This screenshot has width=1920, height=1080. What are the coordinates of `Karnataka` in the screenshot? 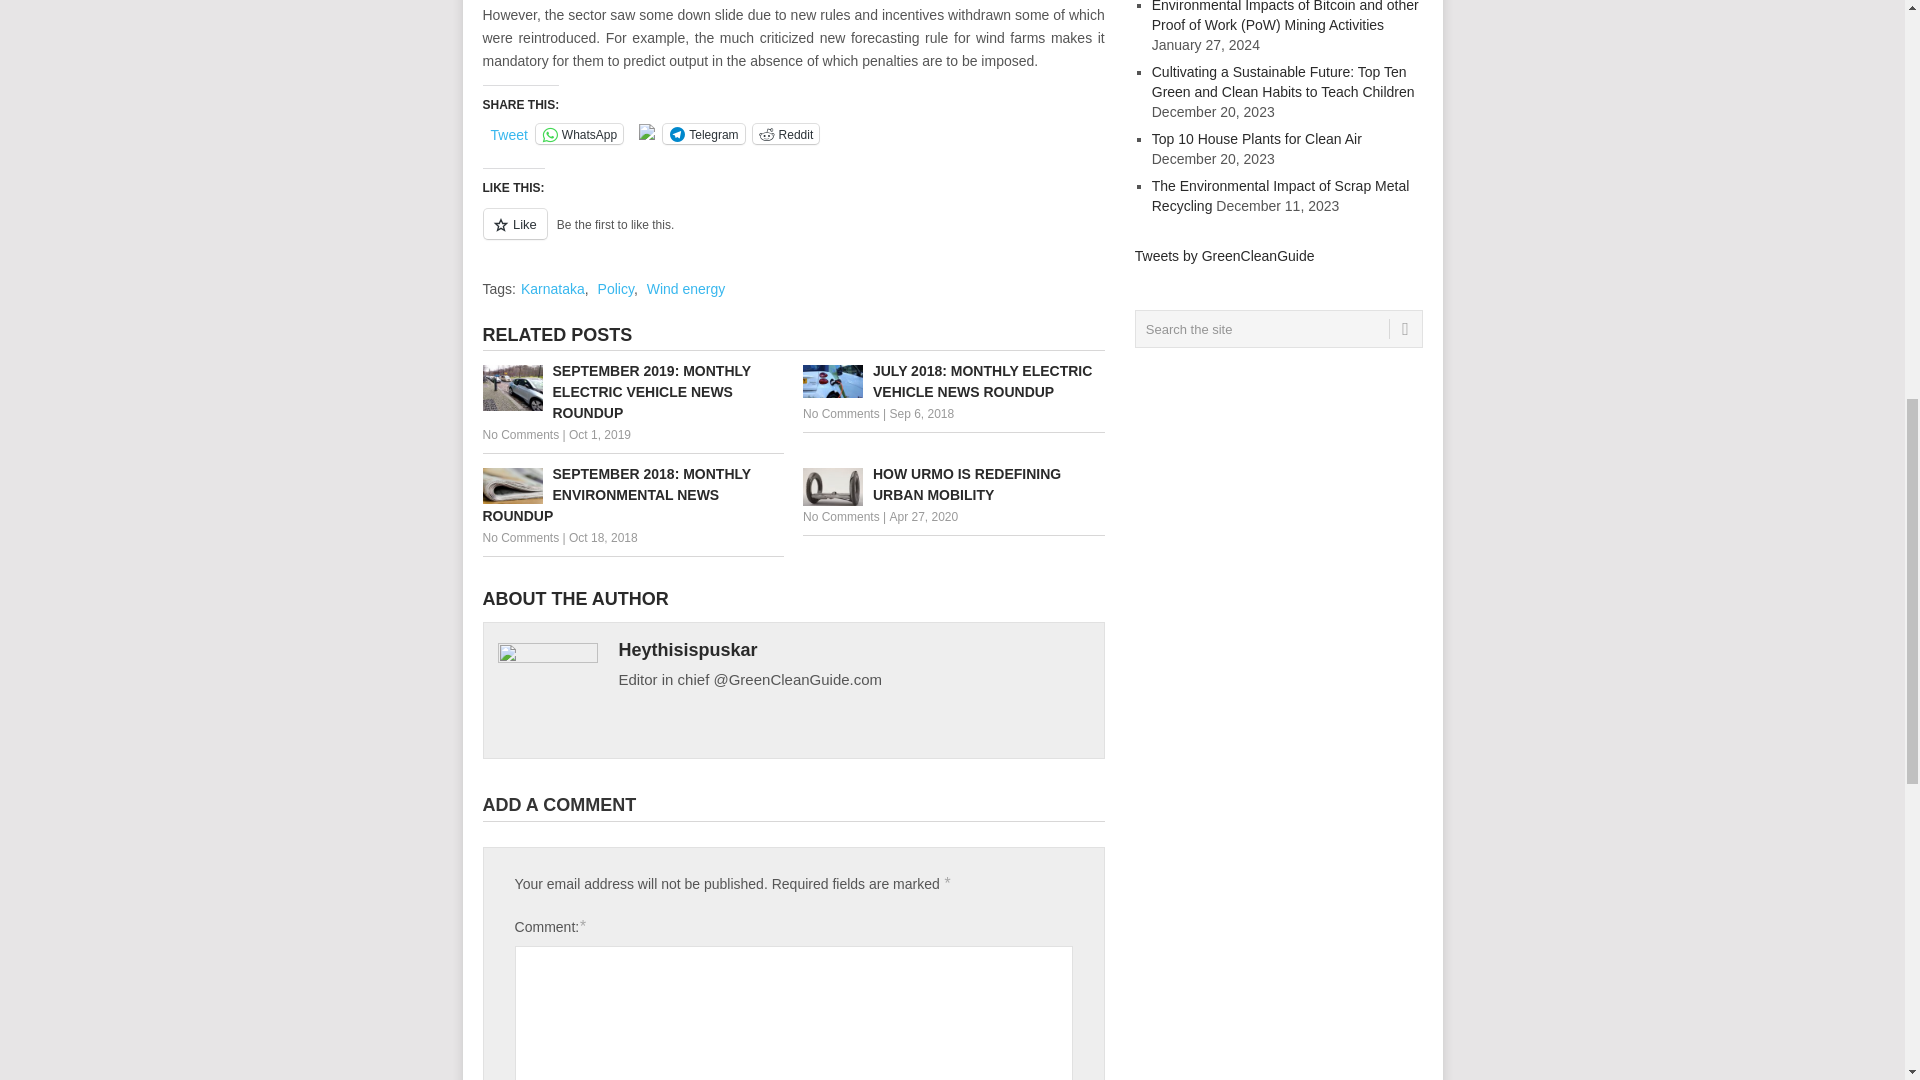 It's located at (552, 288).